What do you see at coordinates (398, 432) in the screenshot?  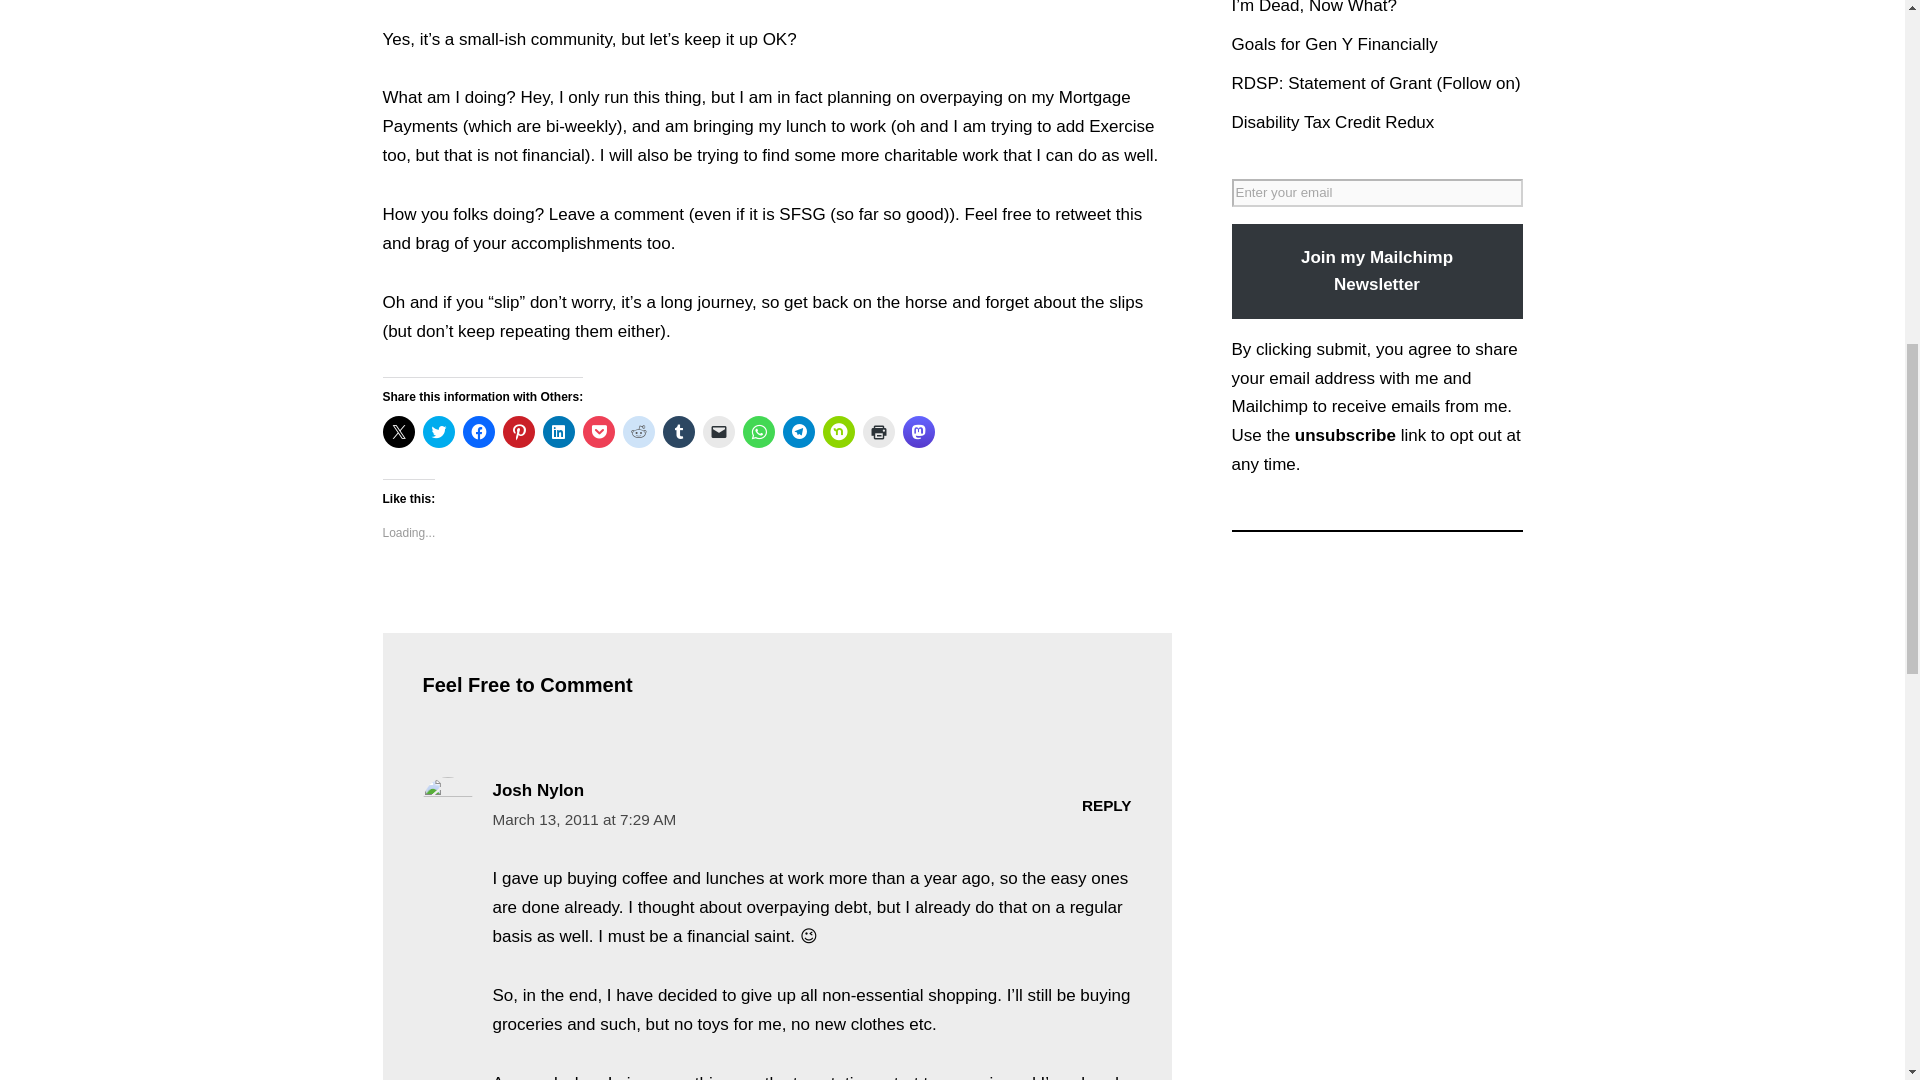 I see `Click to share on X` at bounding box center [398, 432].